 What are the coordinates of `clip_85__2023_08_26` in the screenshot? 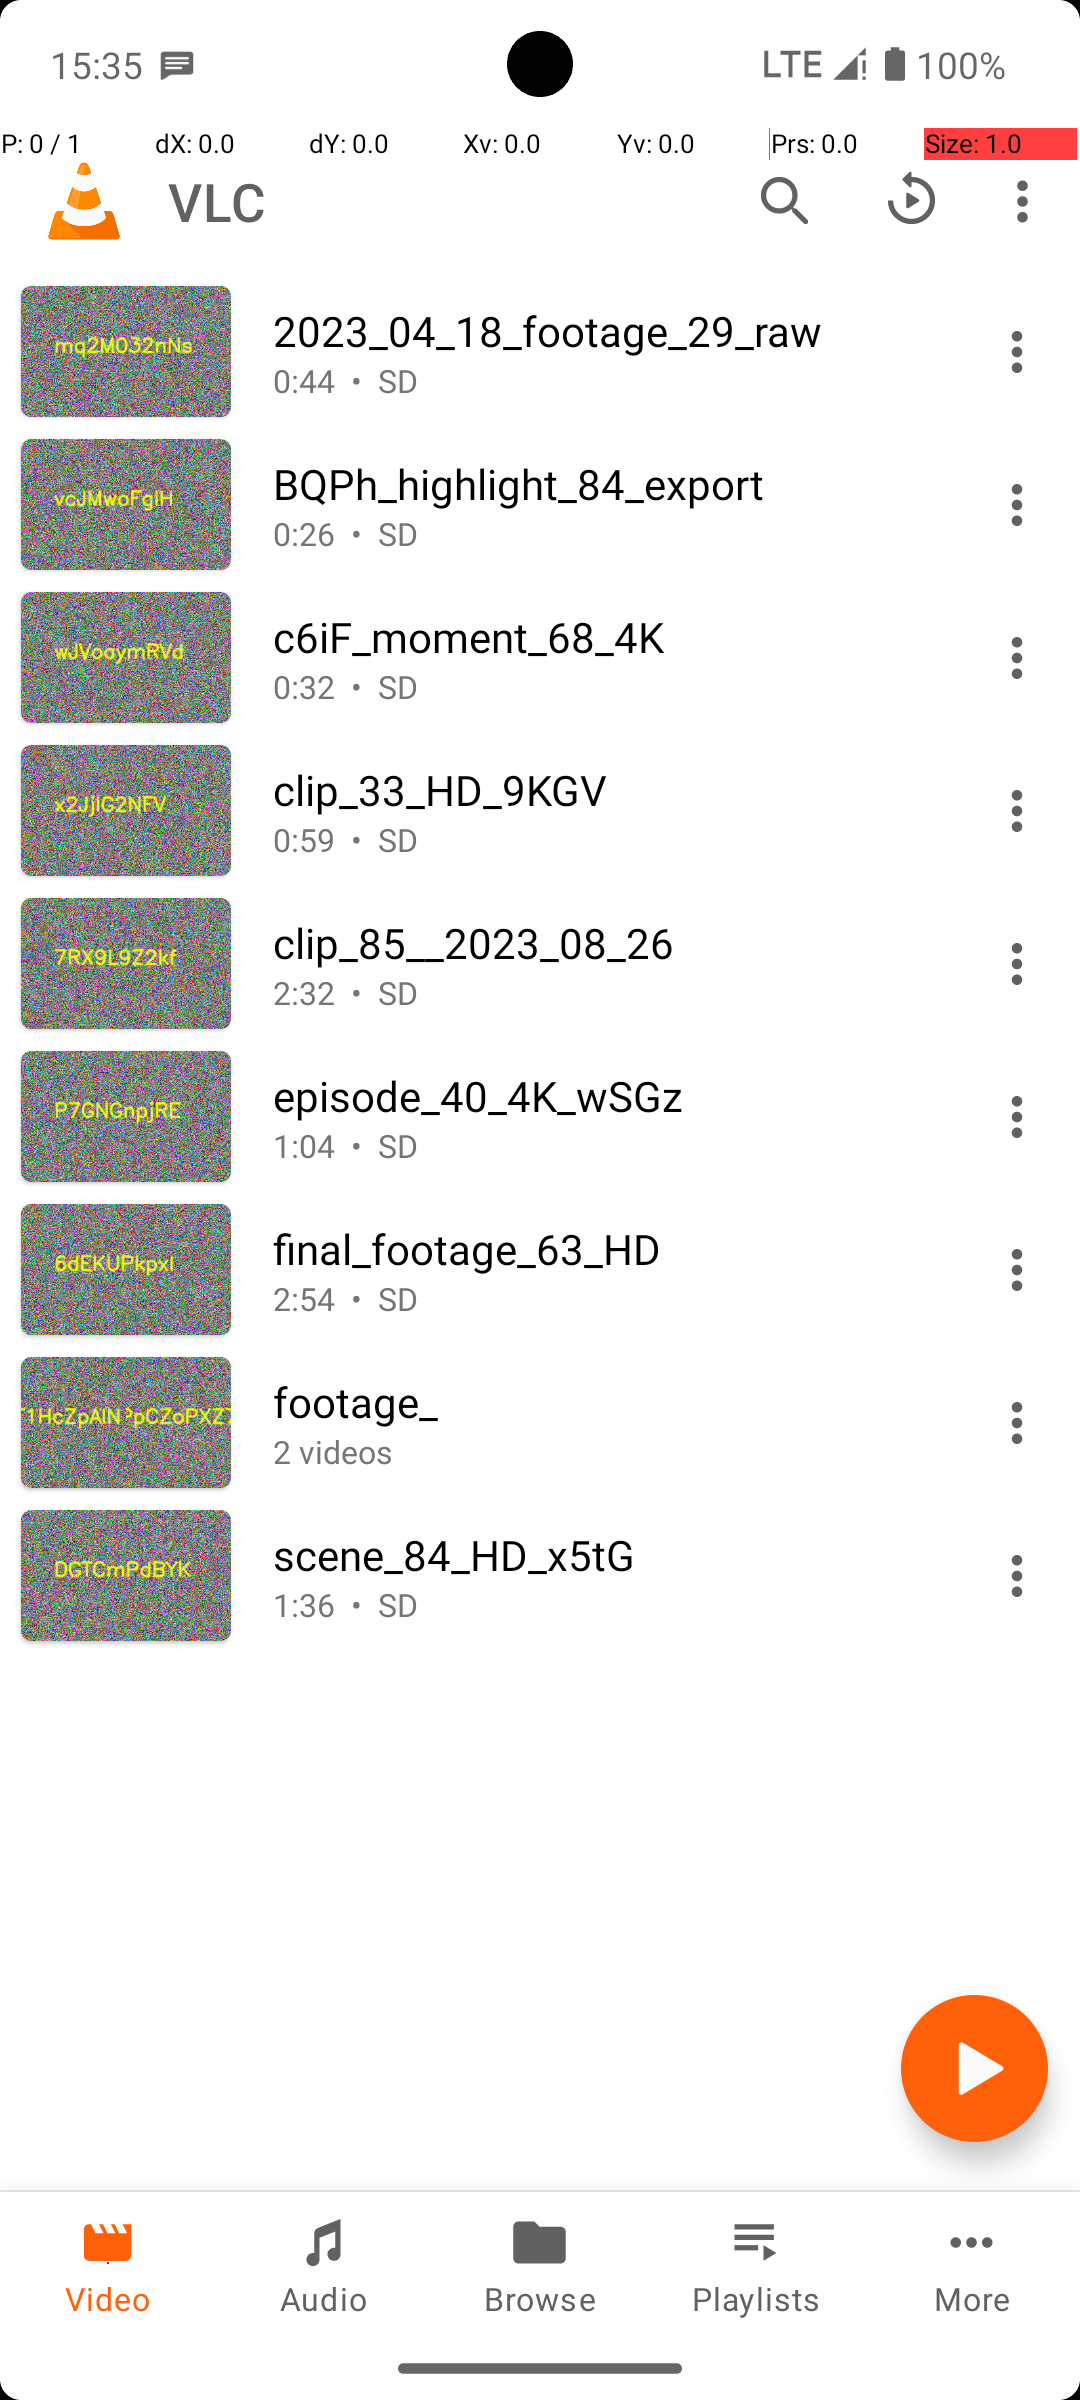 It's located at (608, 942).